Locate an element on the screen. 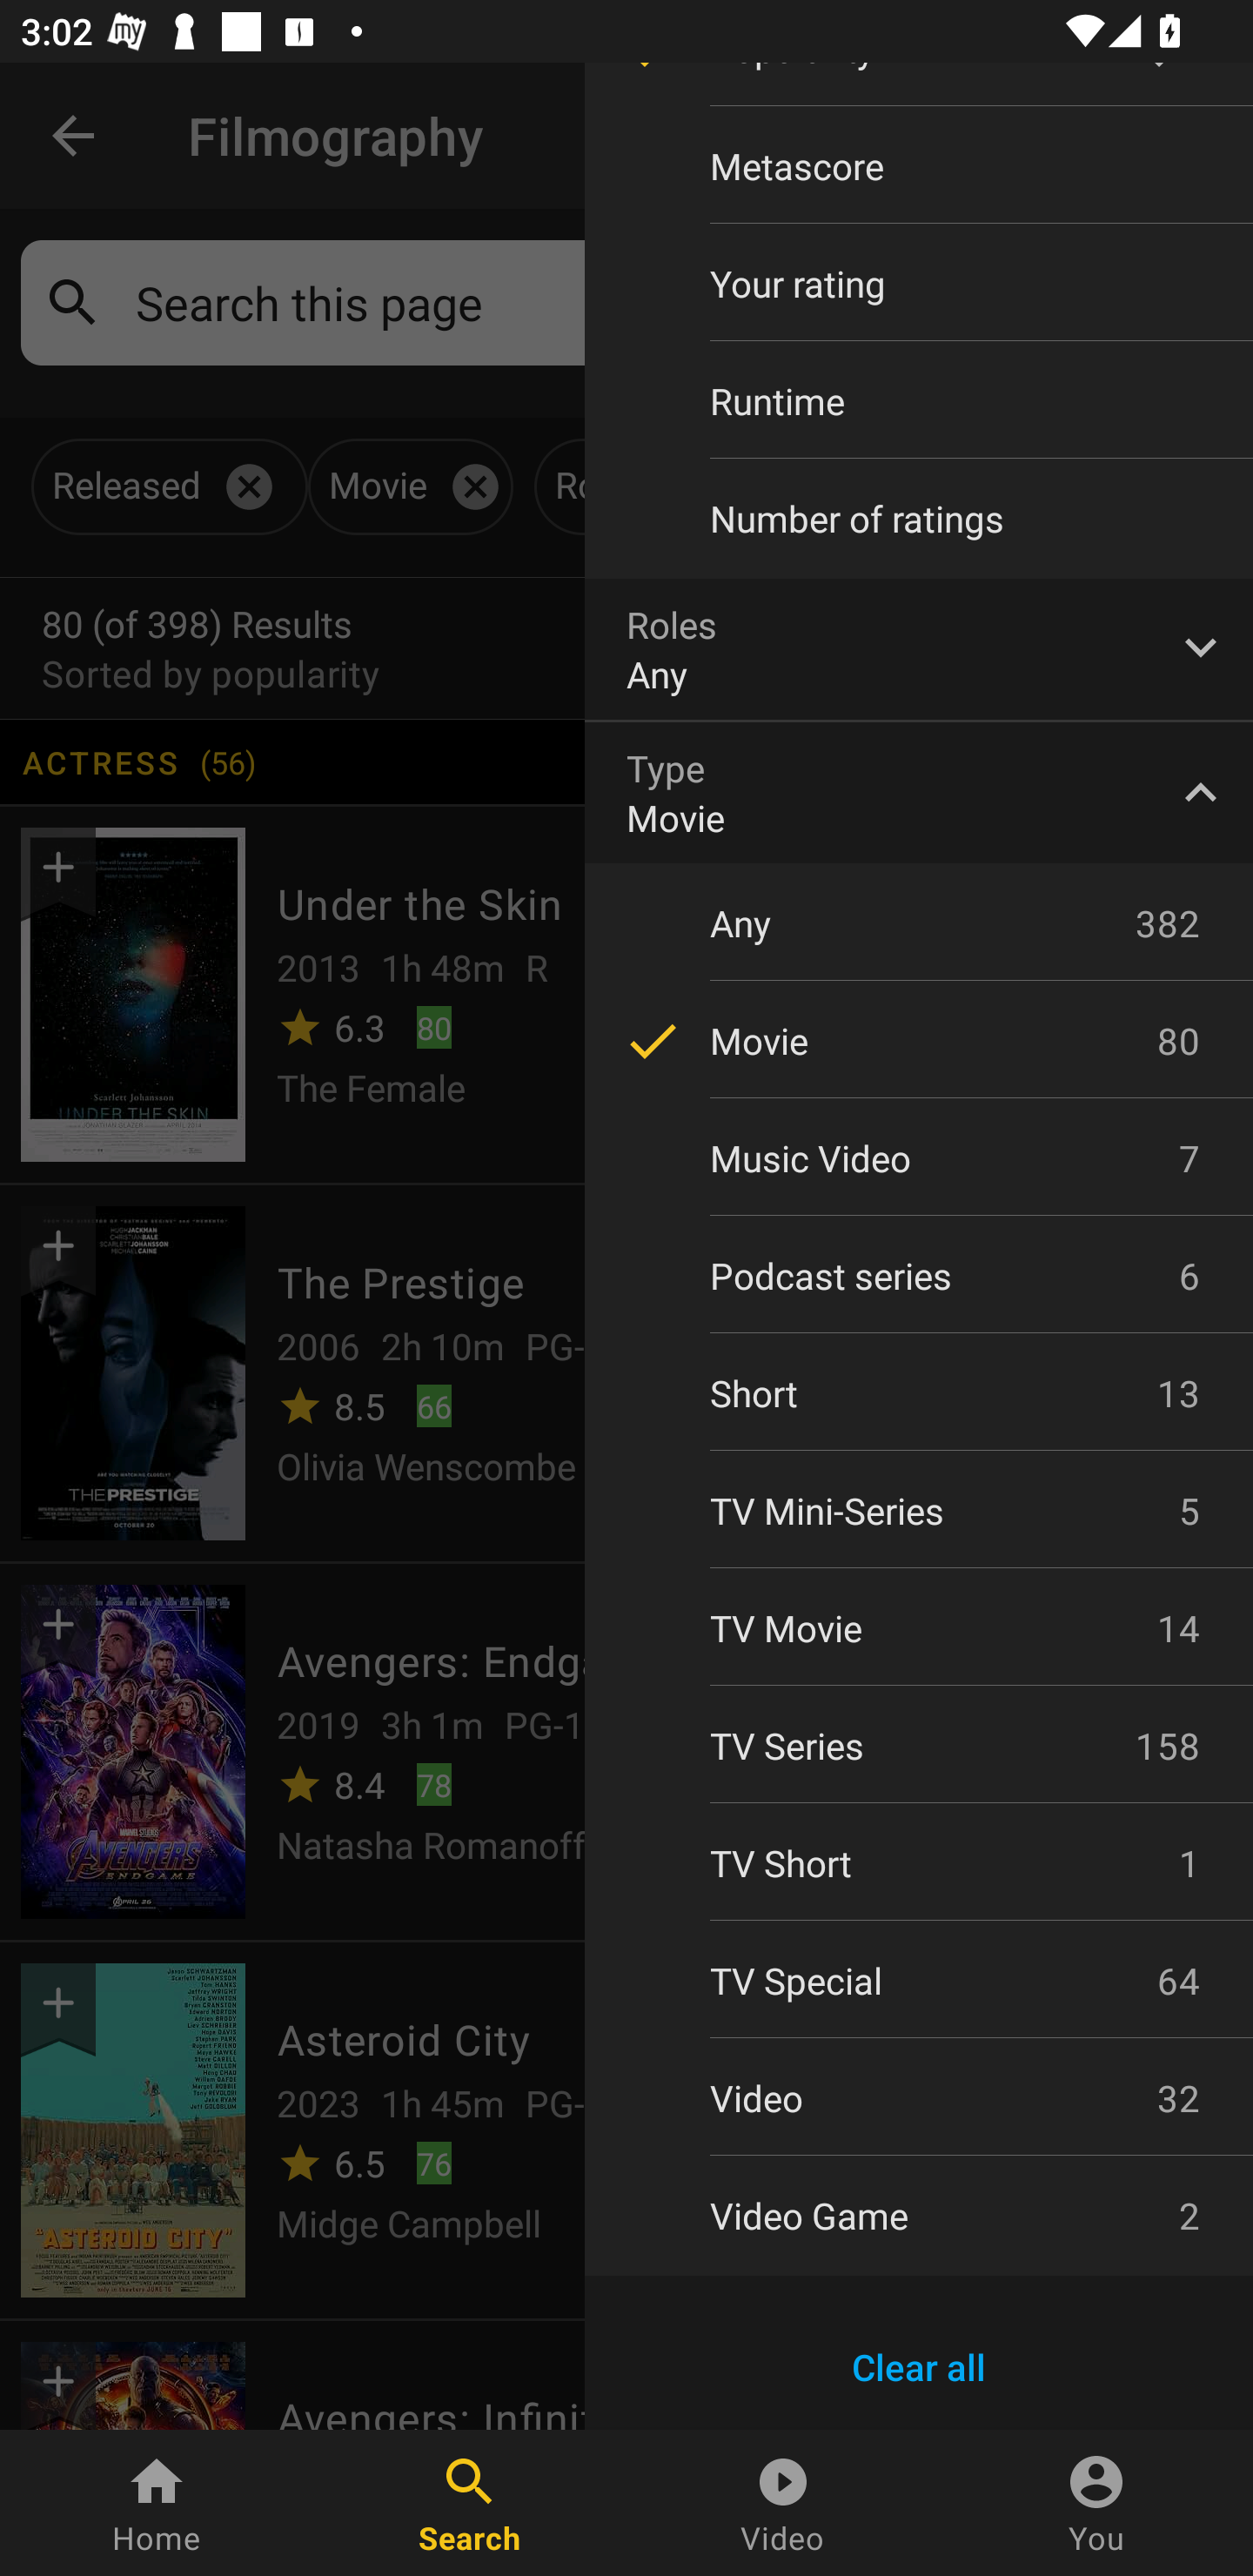 The height and width of the screenshot is (2576, 1253). Home is located at coordinates (157, 2503).